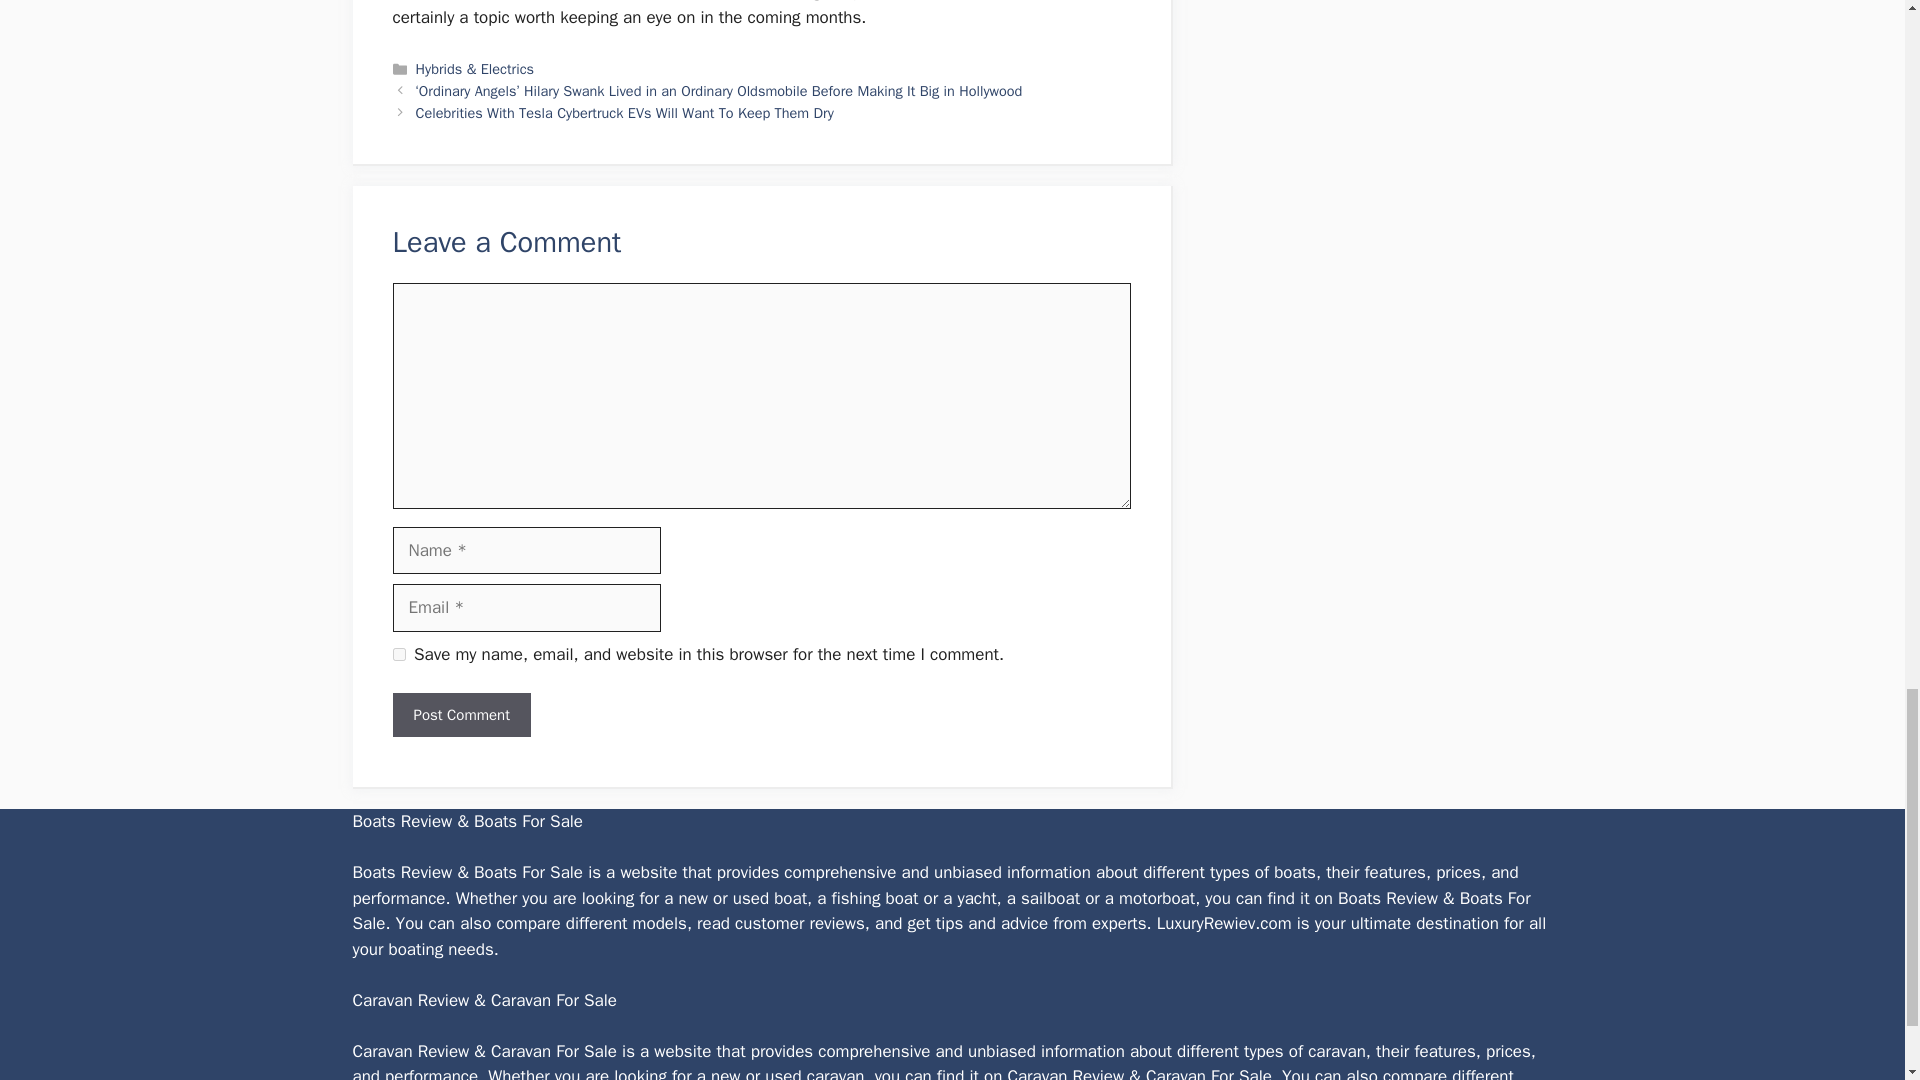  Describe the element at coordinates (398, 654) in the screenshot. I see `yes` at that location.